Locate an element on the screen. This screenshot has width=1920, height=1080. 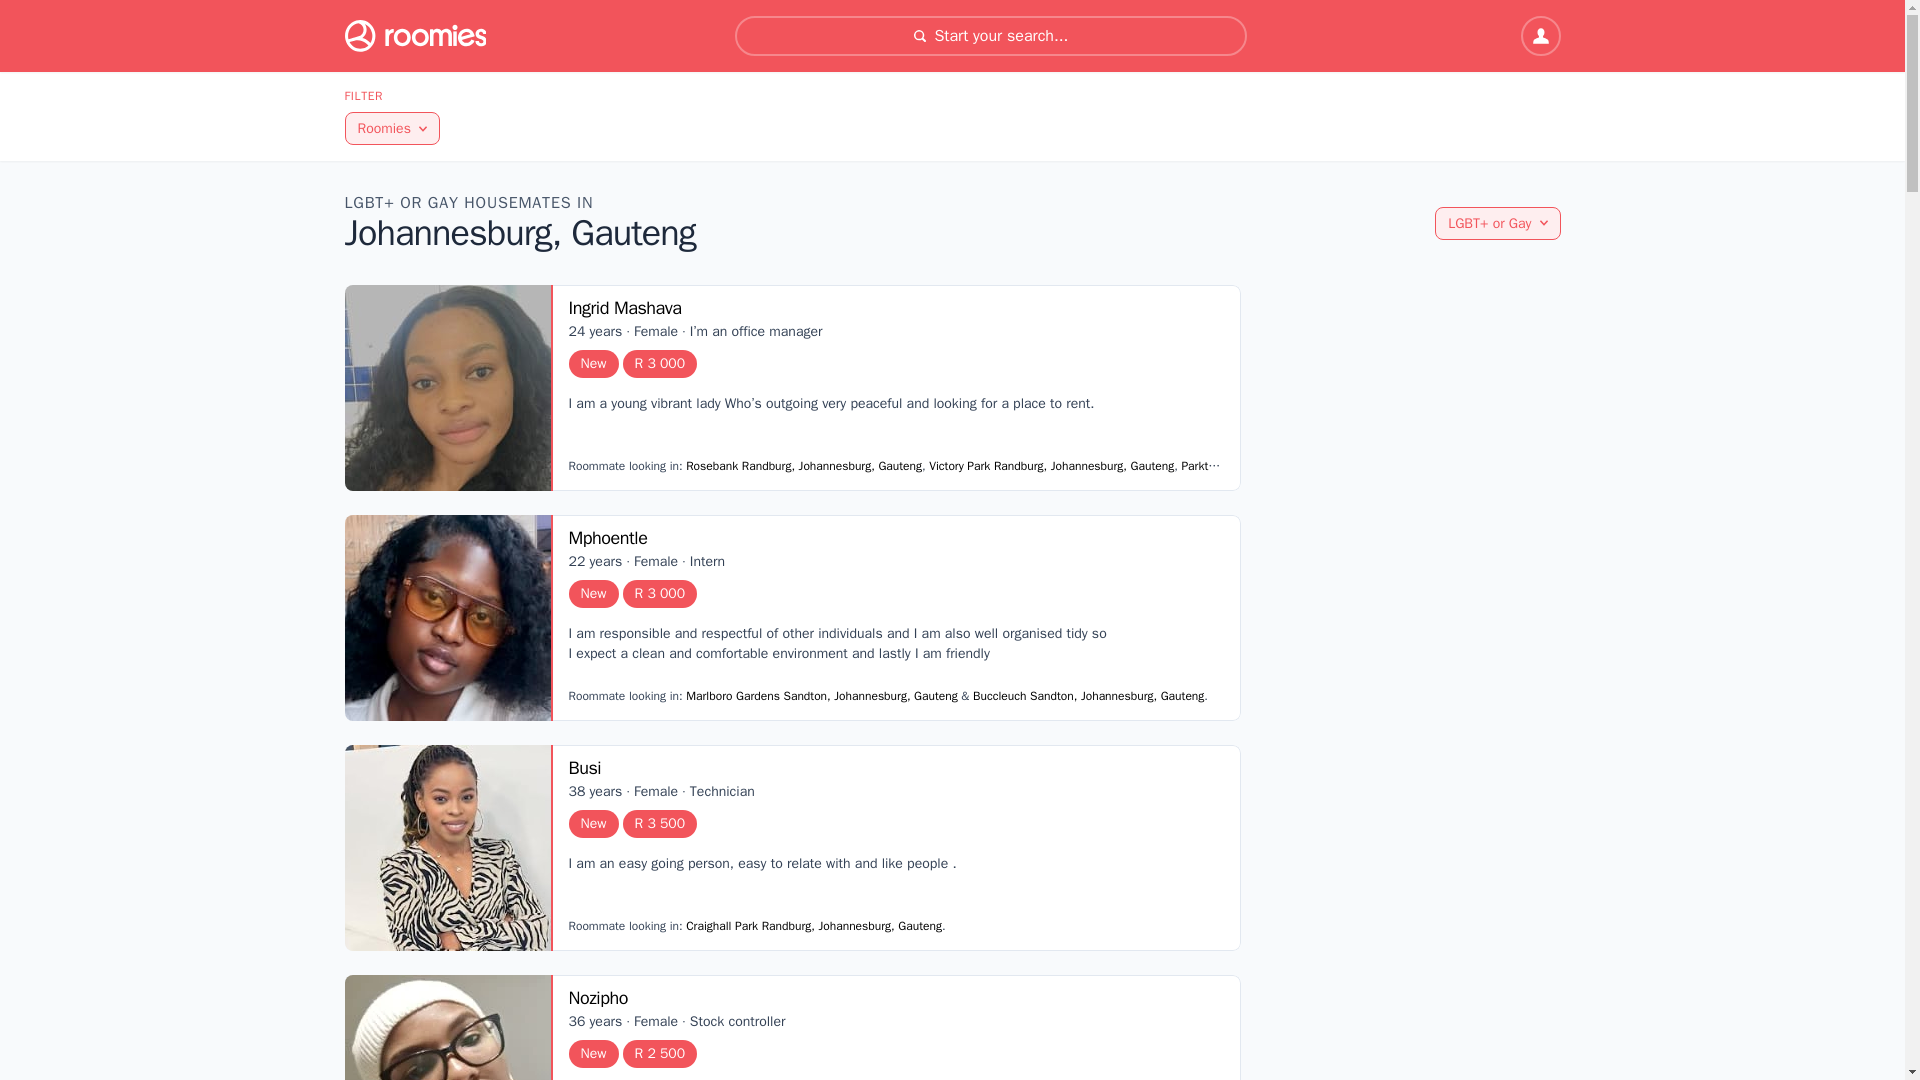
Buccleuch Sandton, Johannesburg, Gauteng is located at coordinates (1088, 696).